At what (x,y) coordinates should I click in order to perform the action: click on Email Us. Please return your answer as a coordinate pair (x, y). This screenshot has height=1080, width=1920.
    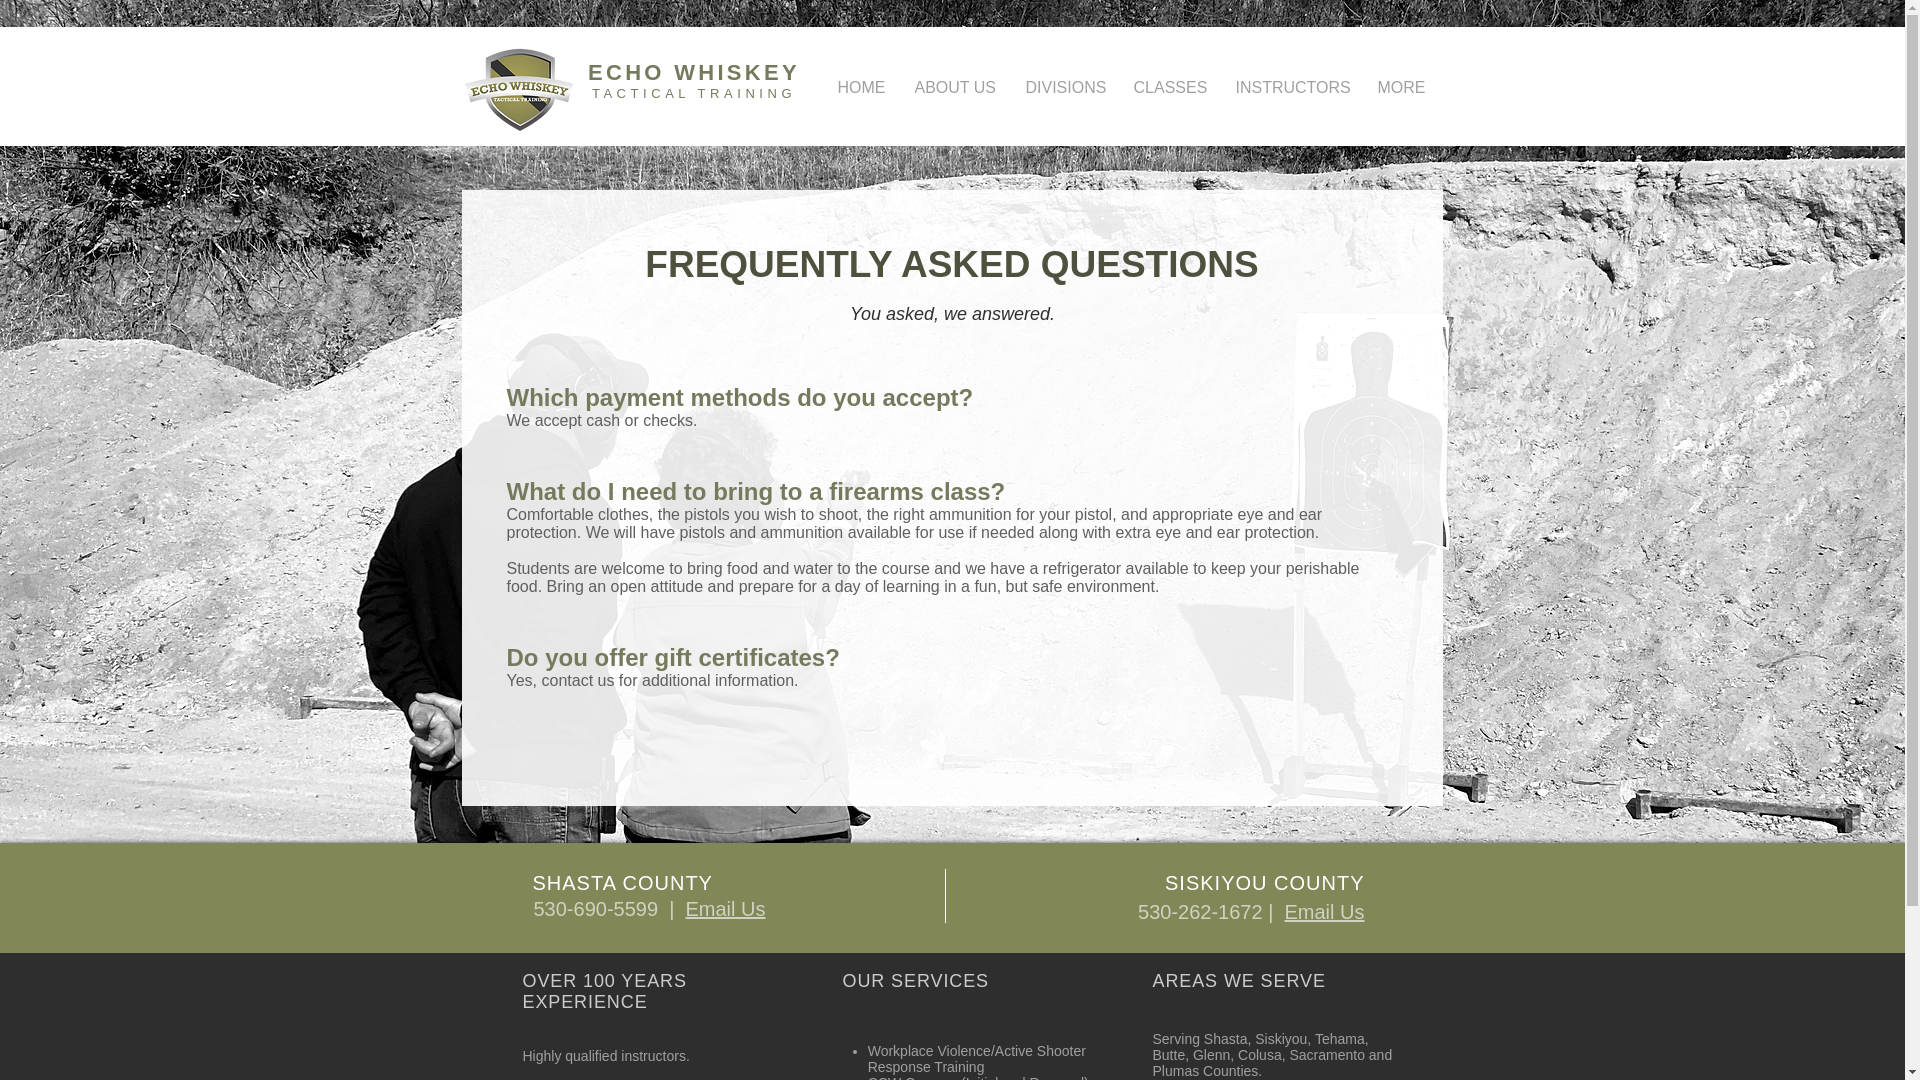
    Looking at the image, I should click on (1324, 912).